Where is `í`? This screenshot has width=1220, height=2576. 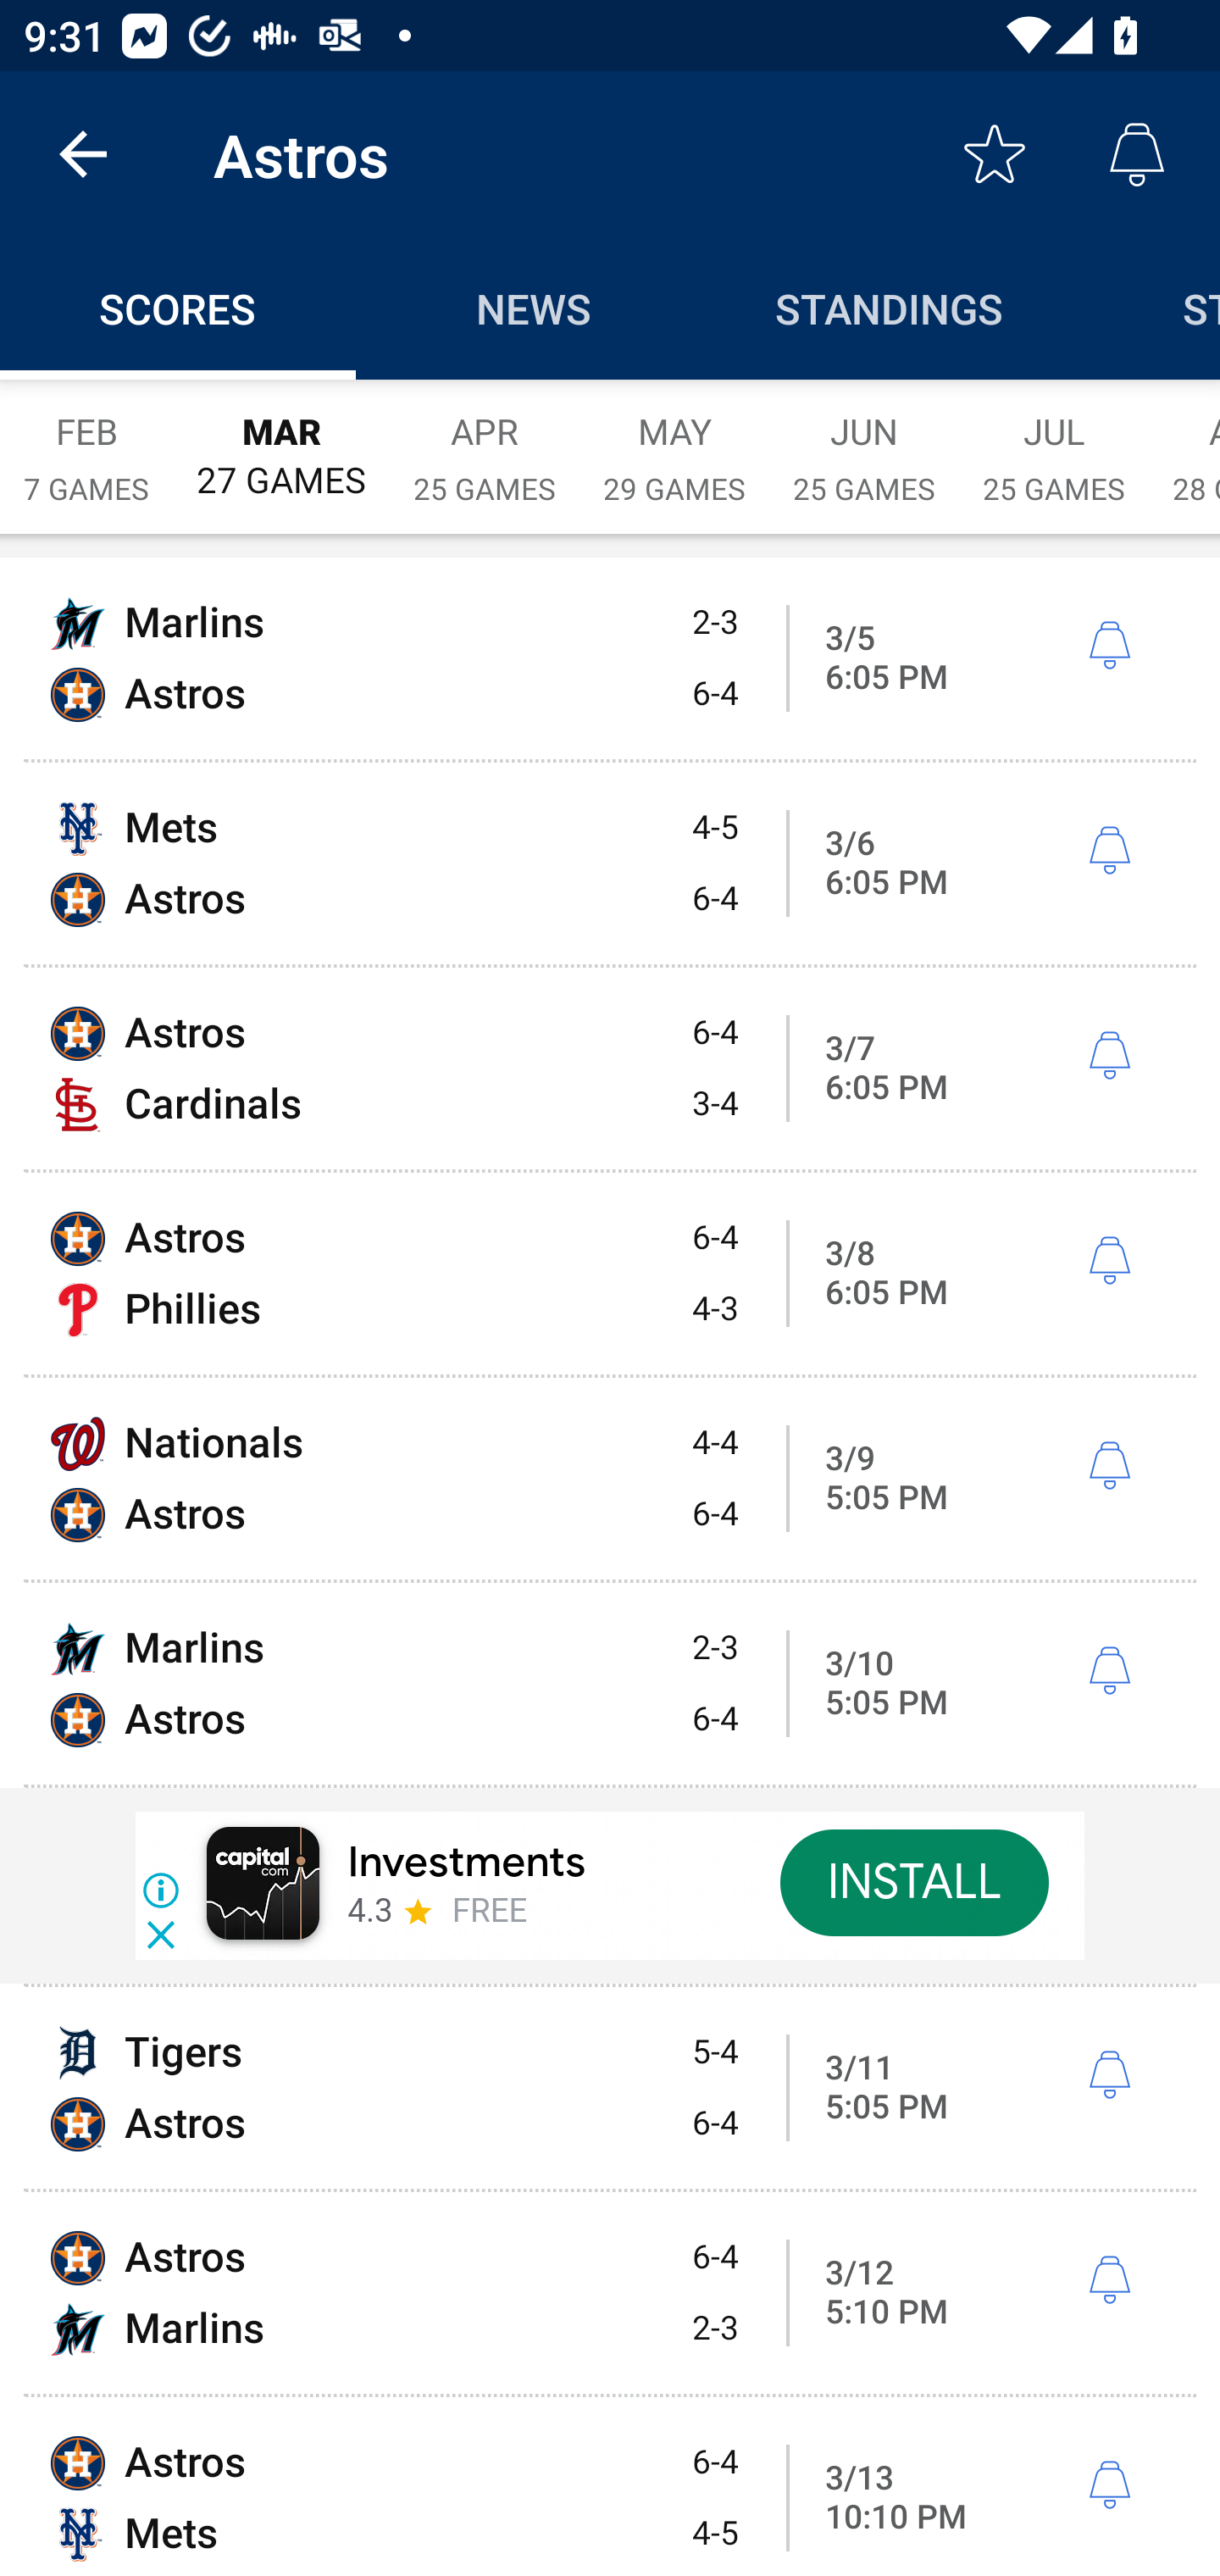 í is located at coordinates (1109, 1056).